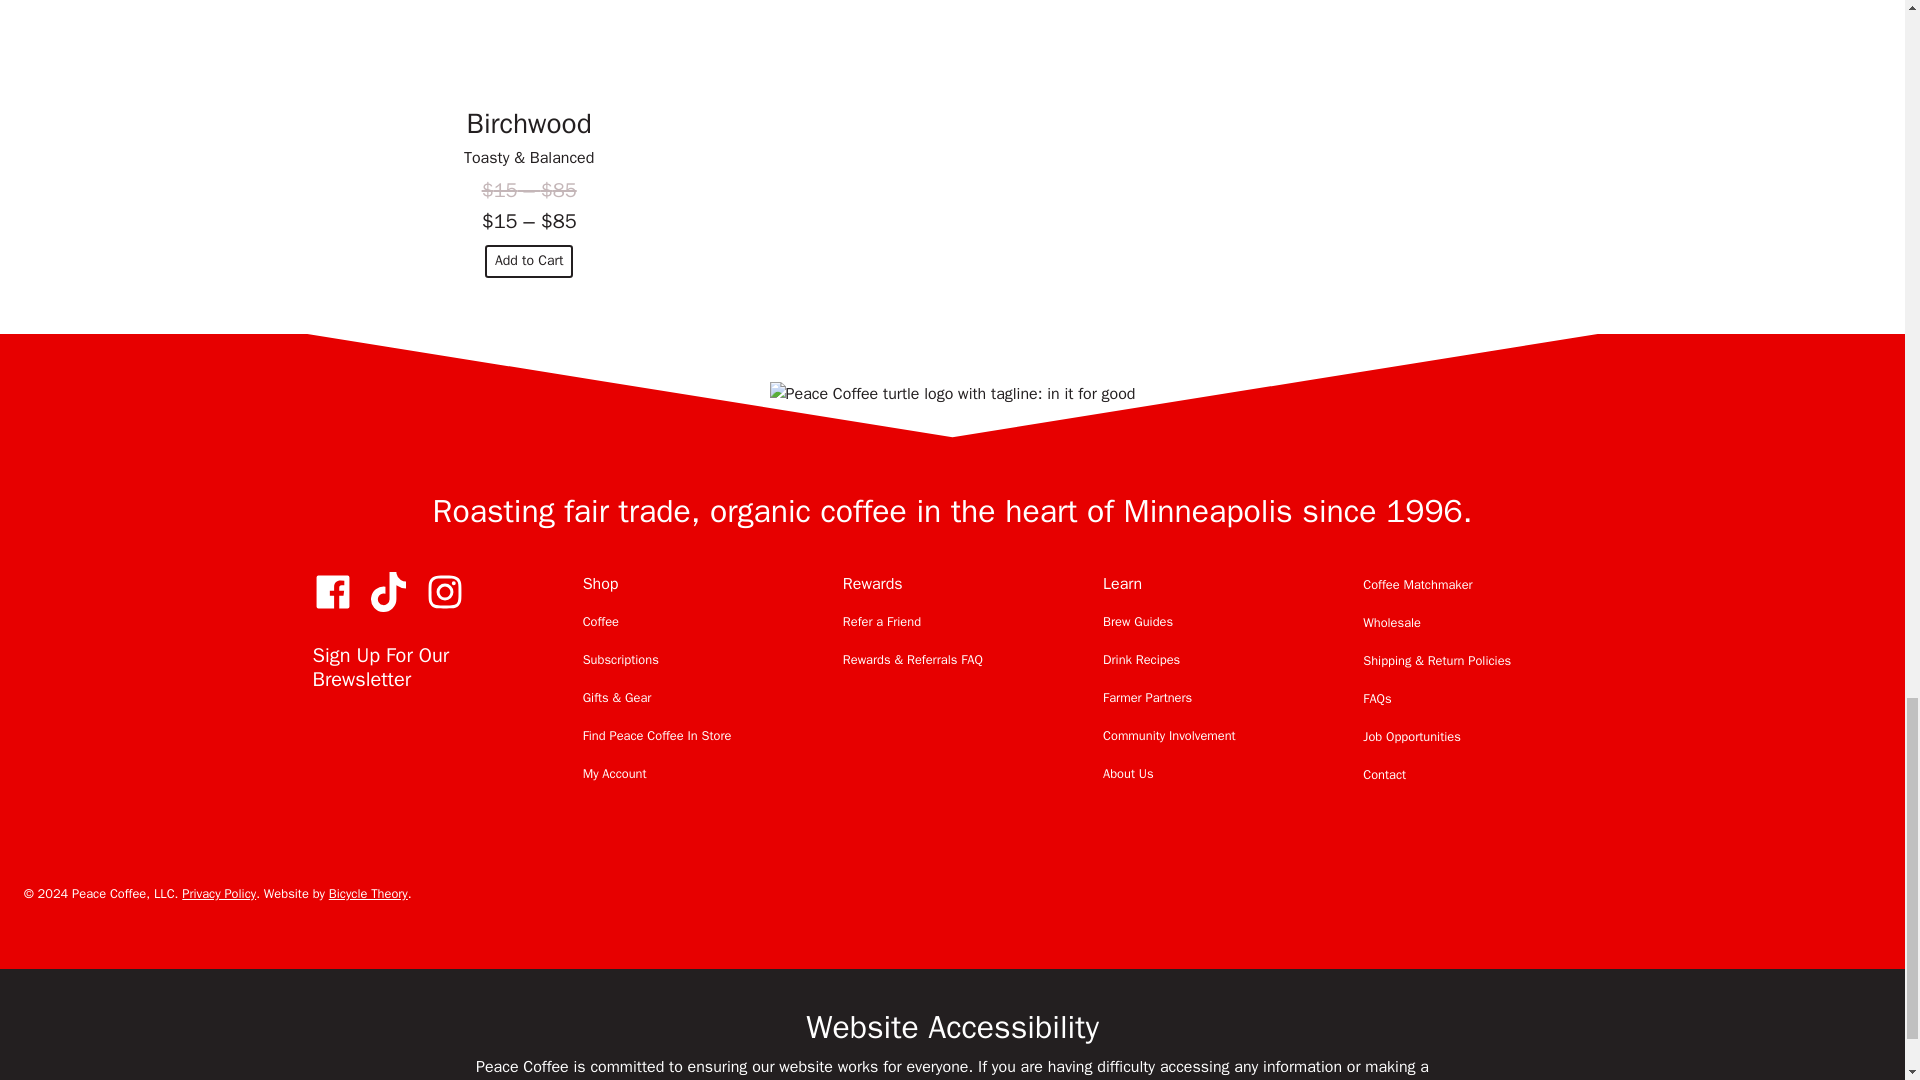 This screenshot has width=1920, height=1080. What do you see at coordinates (530, 261) in the screenshot?
I see `Add to Cart` at bounding box center [530, 261].